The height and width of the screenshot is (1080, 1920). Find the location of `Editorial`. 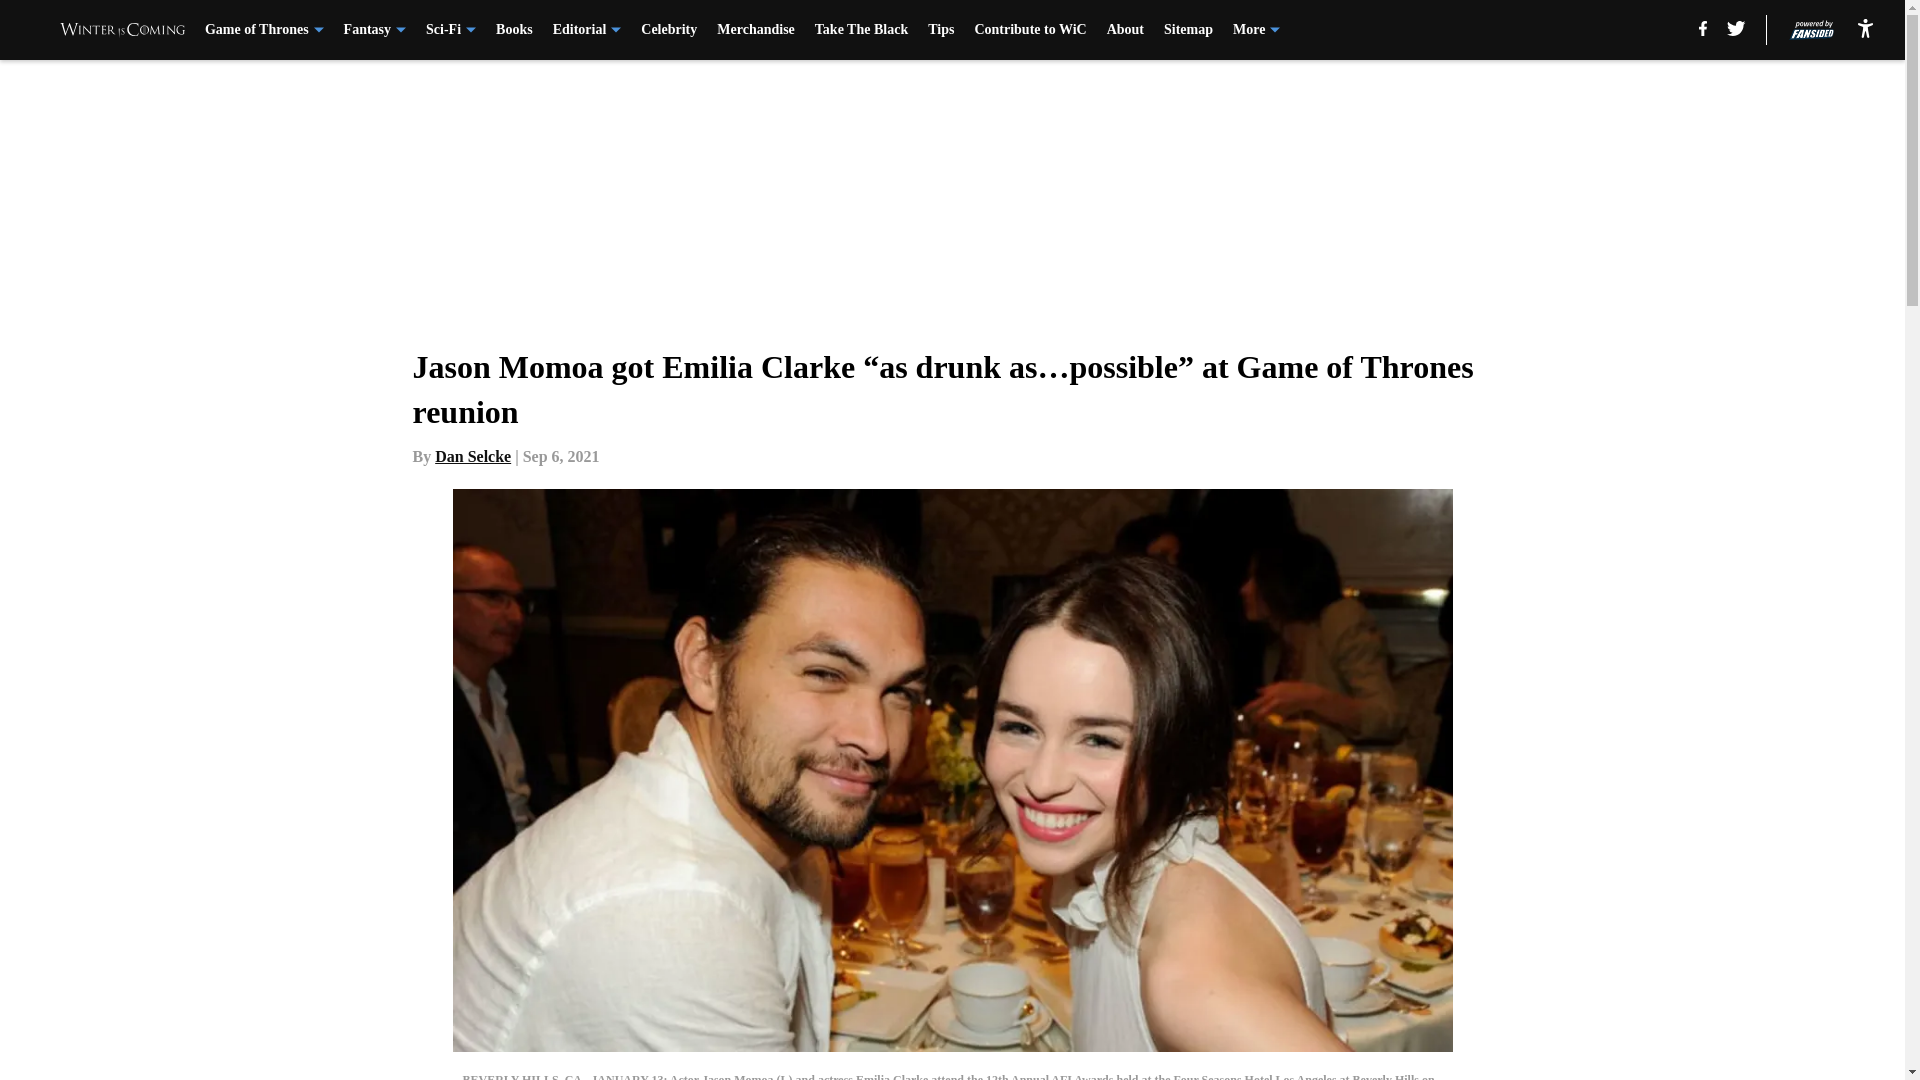

Editorial is located at coordinates (587, 30).